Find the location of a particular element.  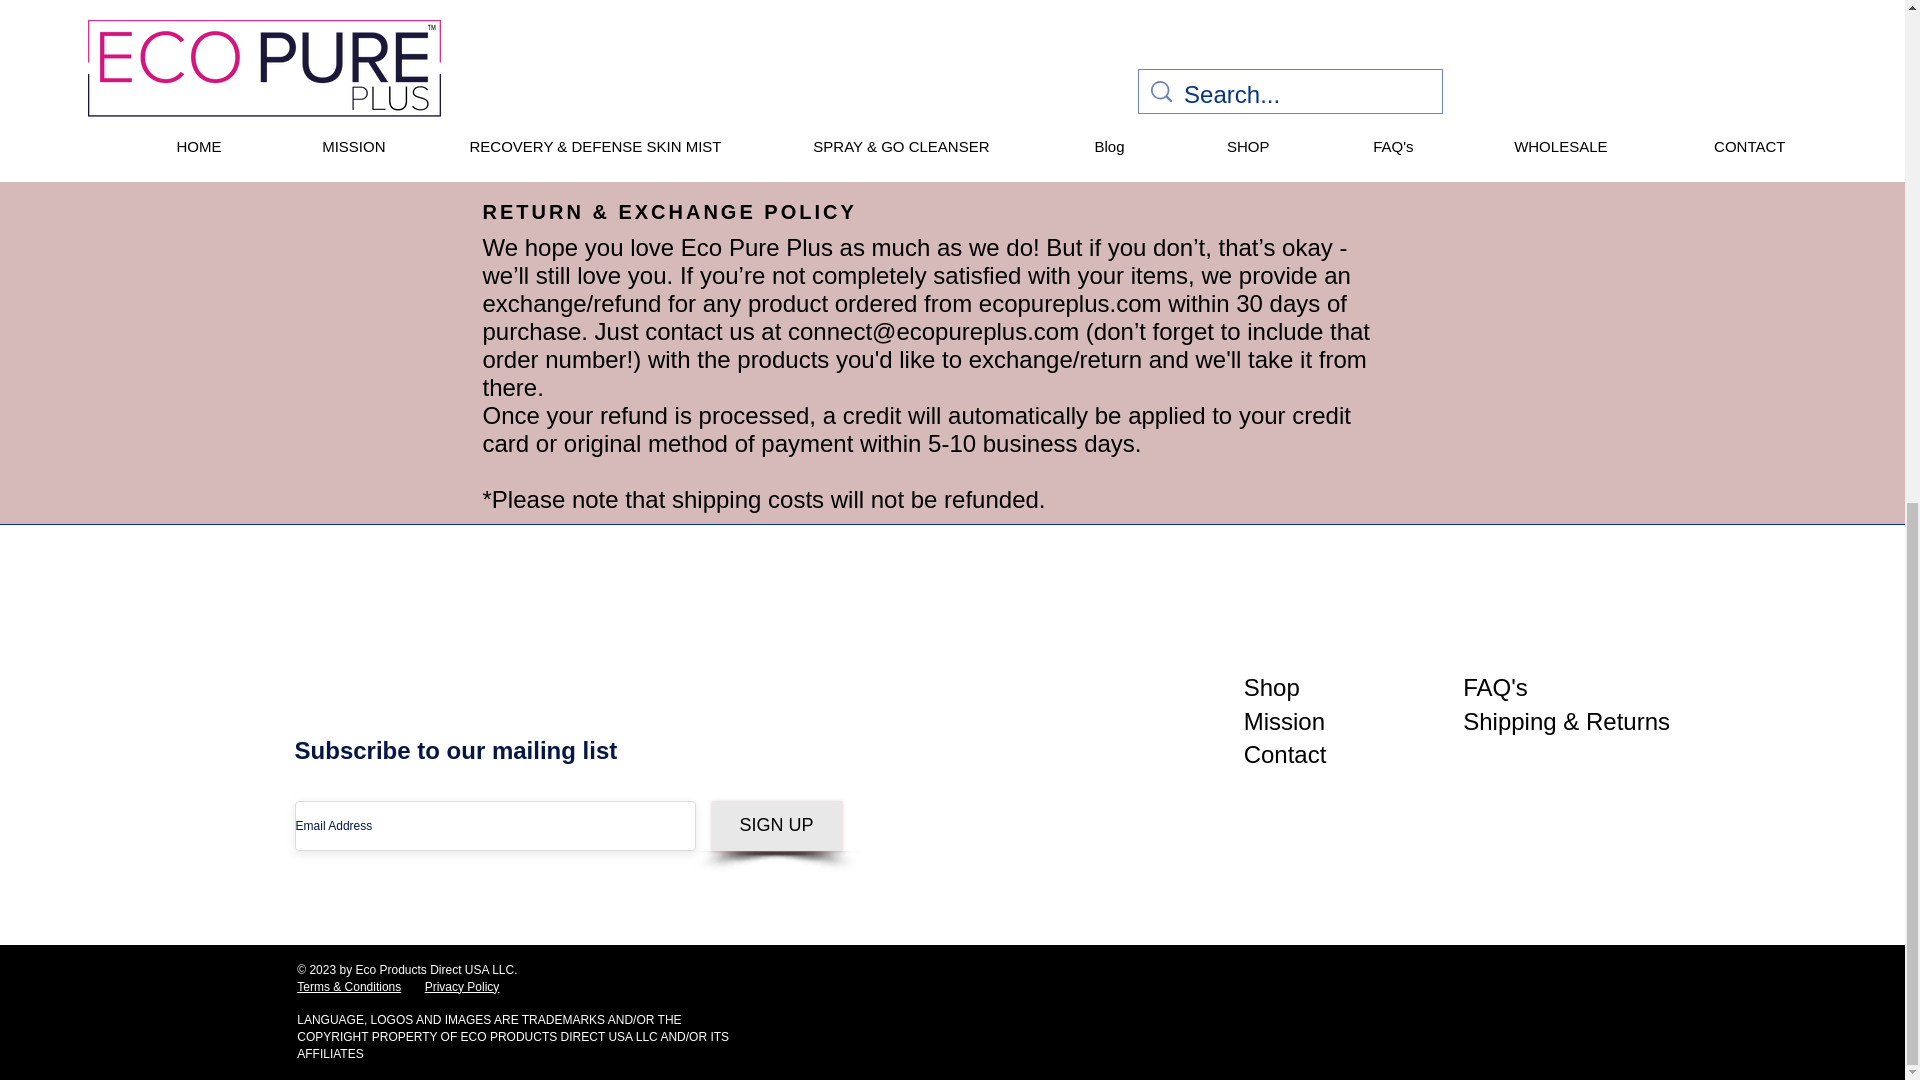

Subscribe to our mailing list is located at coordinates (456, 750).